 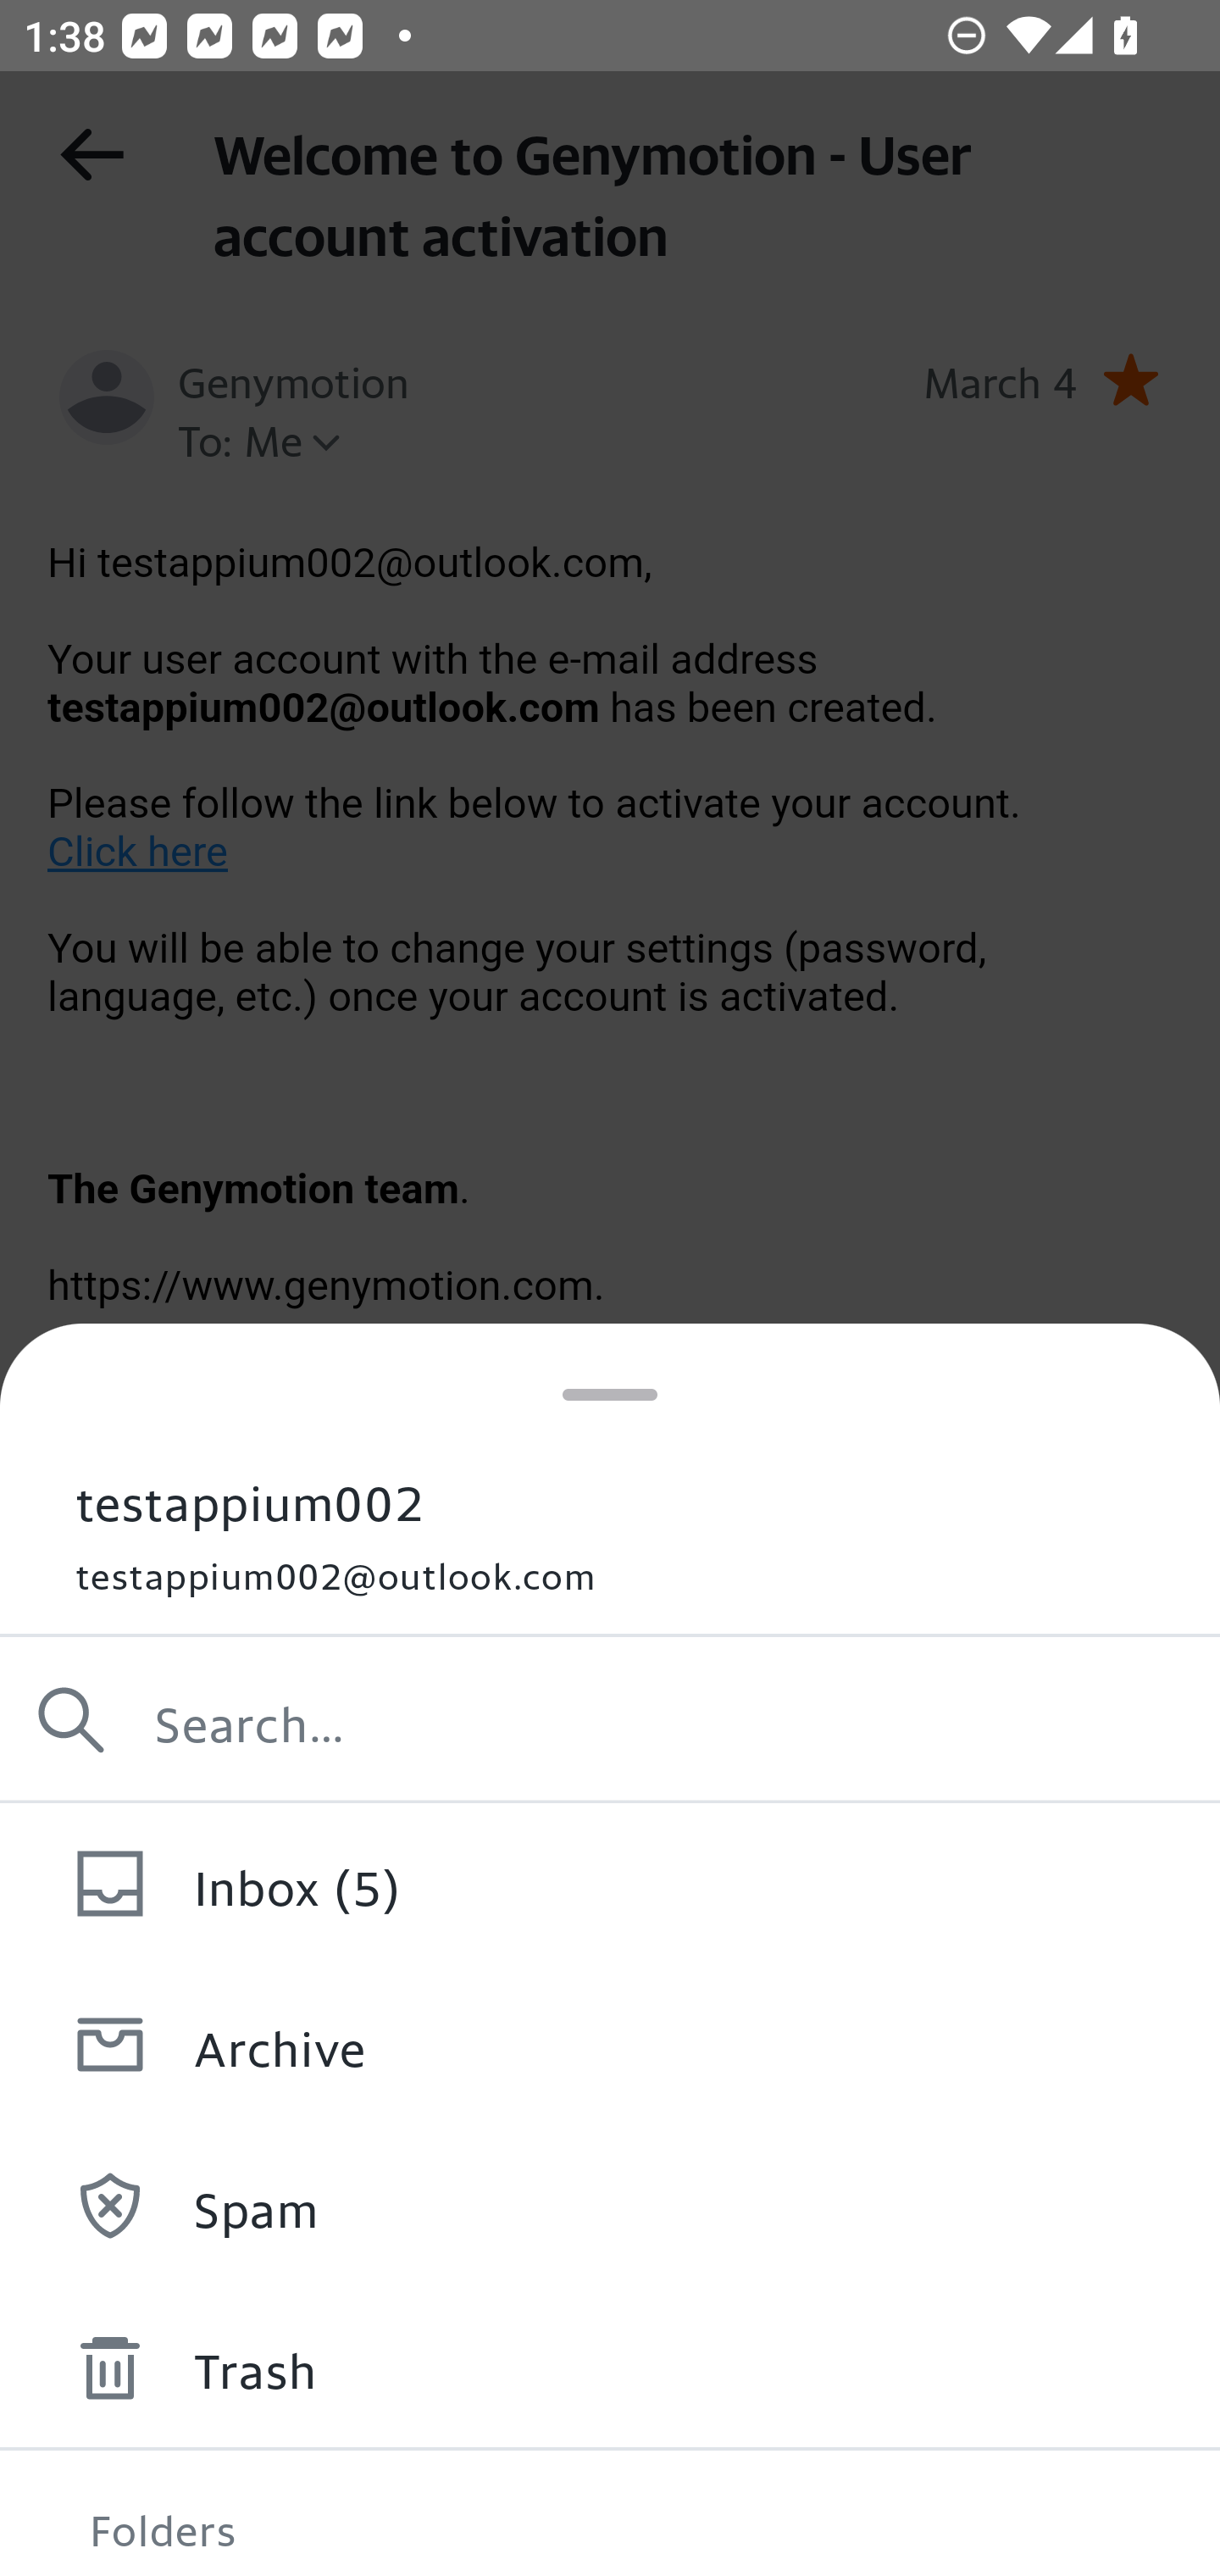 What do you see at coordinates (610, 1883) in the screenshot?
I see `Inbox (5)` at bounding box center [610, 1883].